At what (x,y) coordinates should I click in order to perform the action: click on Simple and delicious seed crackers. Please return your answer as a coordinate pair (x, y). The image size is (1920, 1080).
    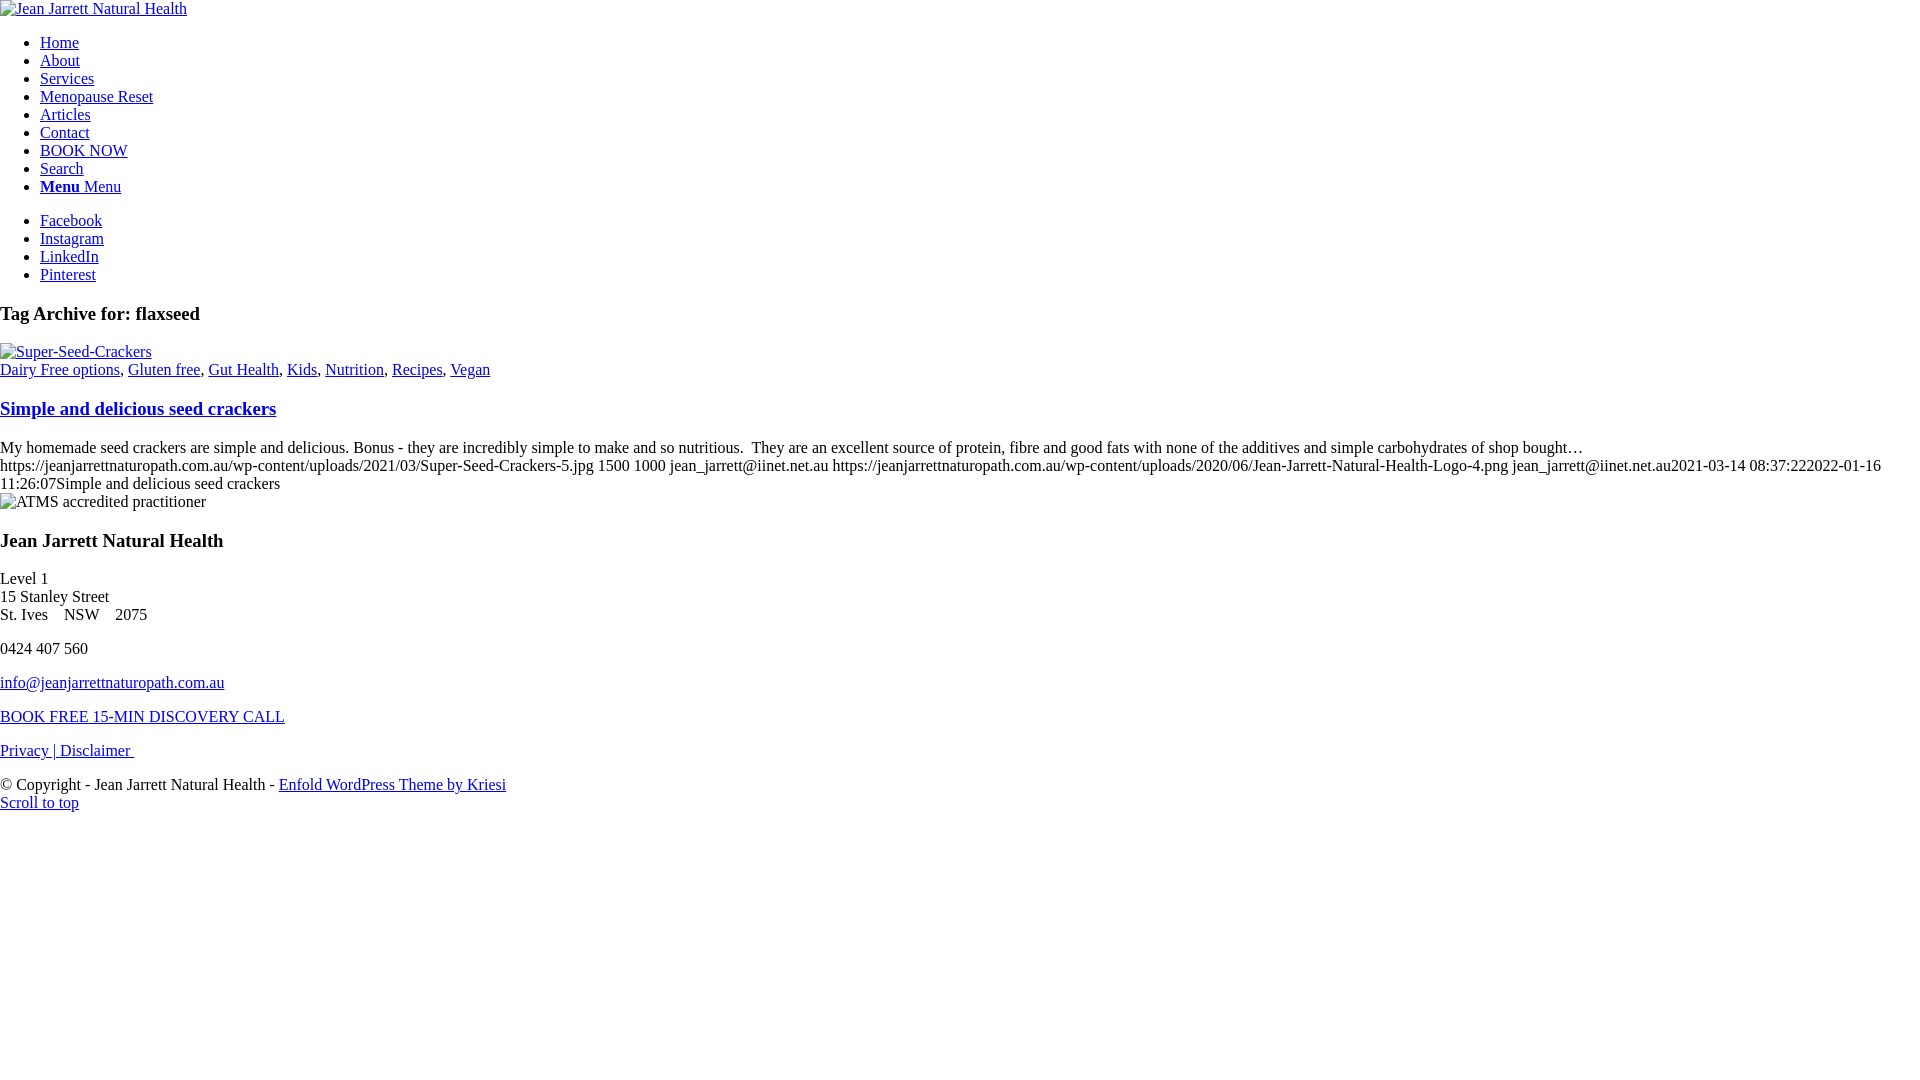
    Looking at the image, I should click on (138, 408).